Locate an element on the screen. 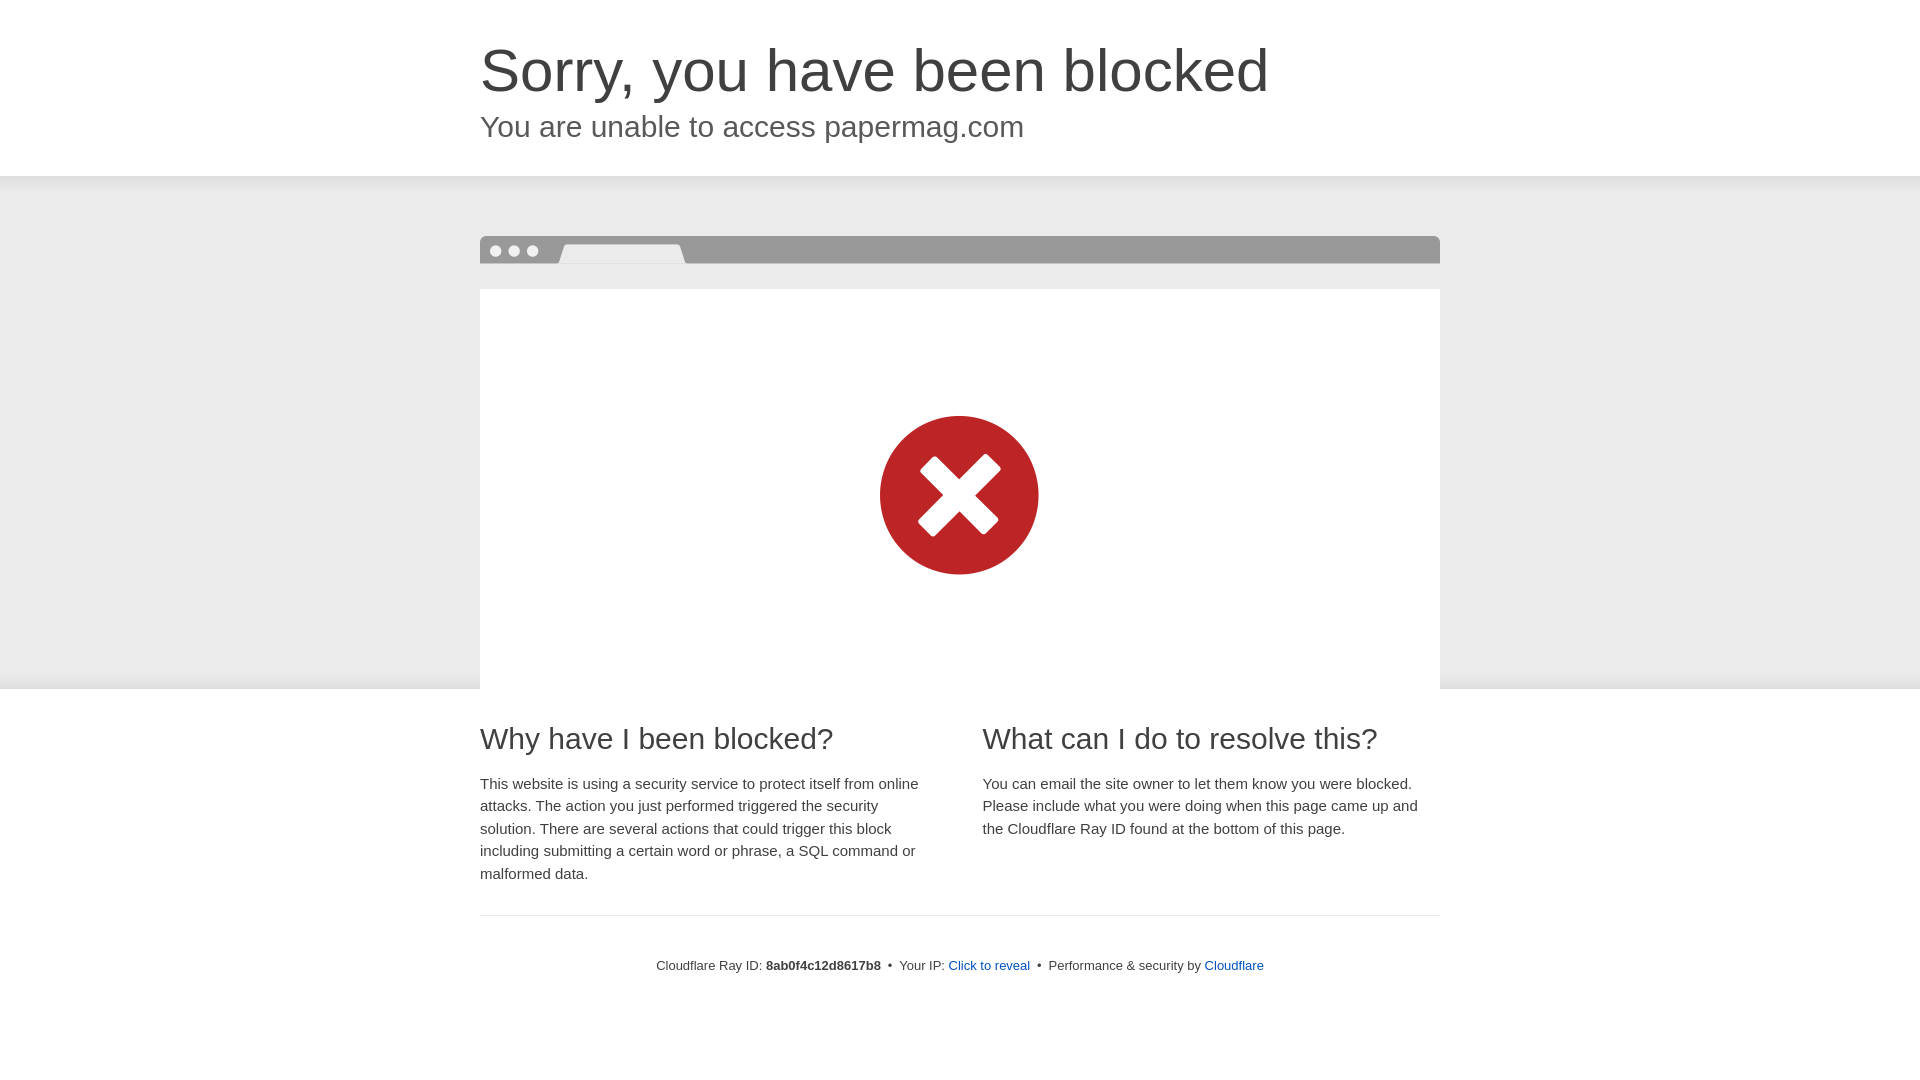  Cloudflare is located at coordinates (1234, 965).